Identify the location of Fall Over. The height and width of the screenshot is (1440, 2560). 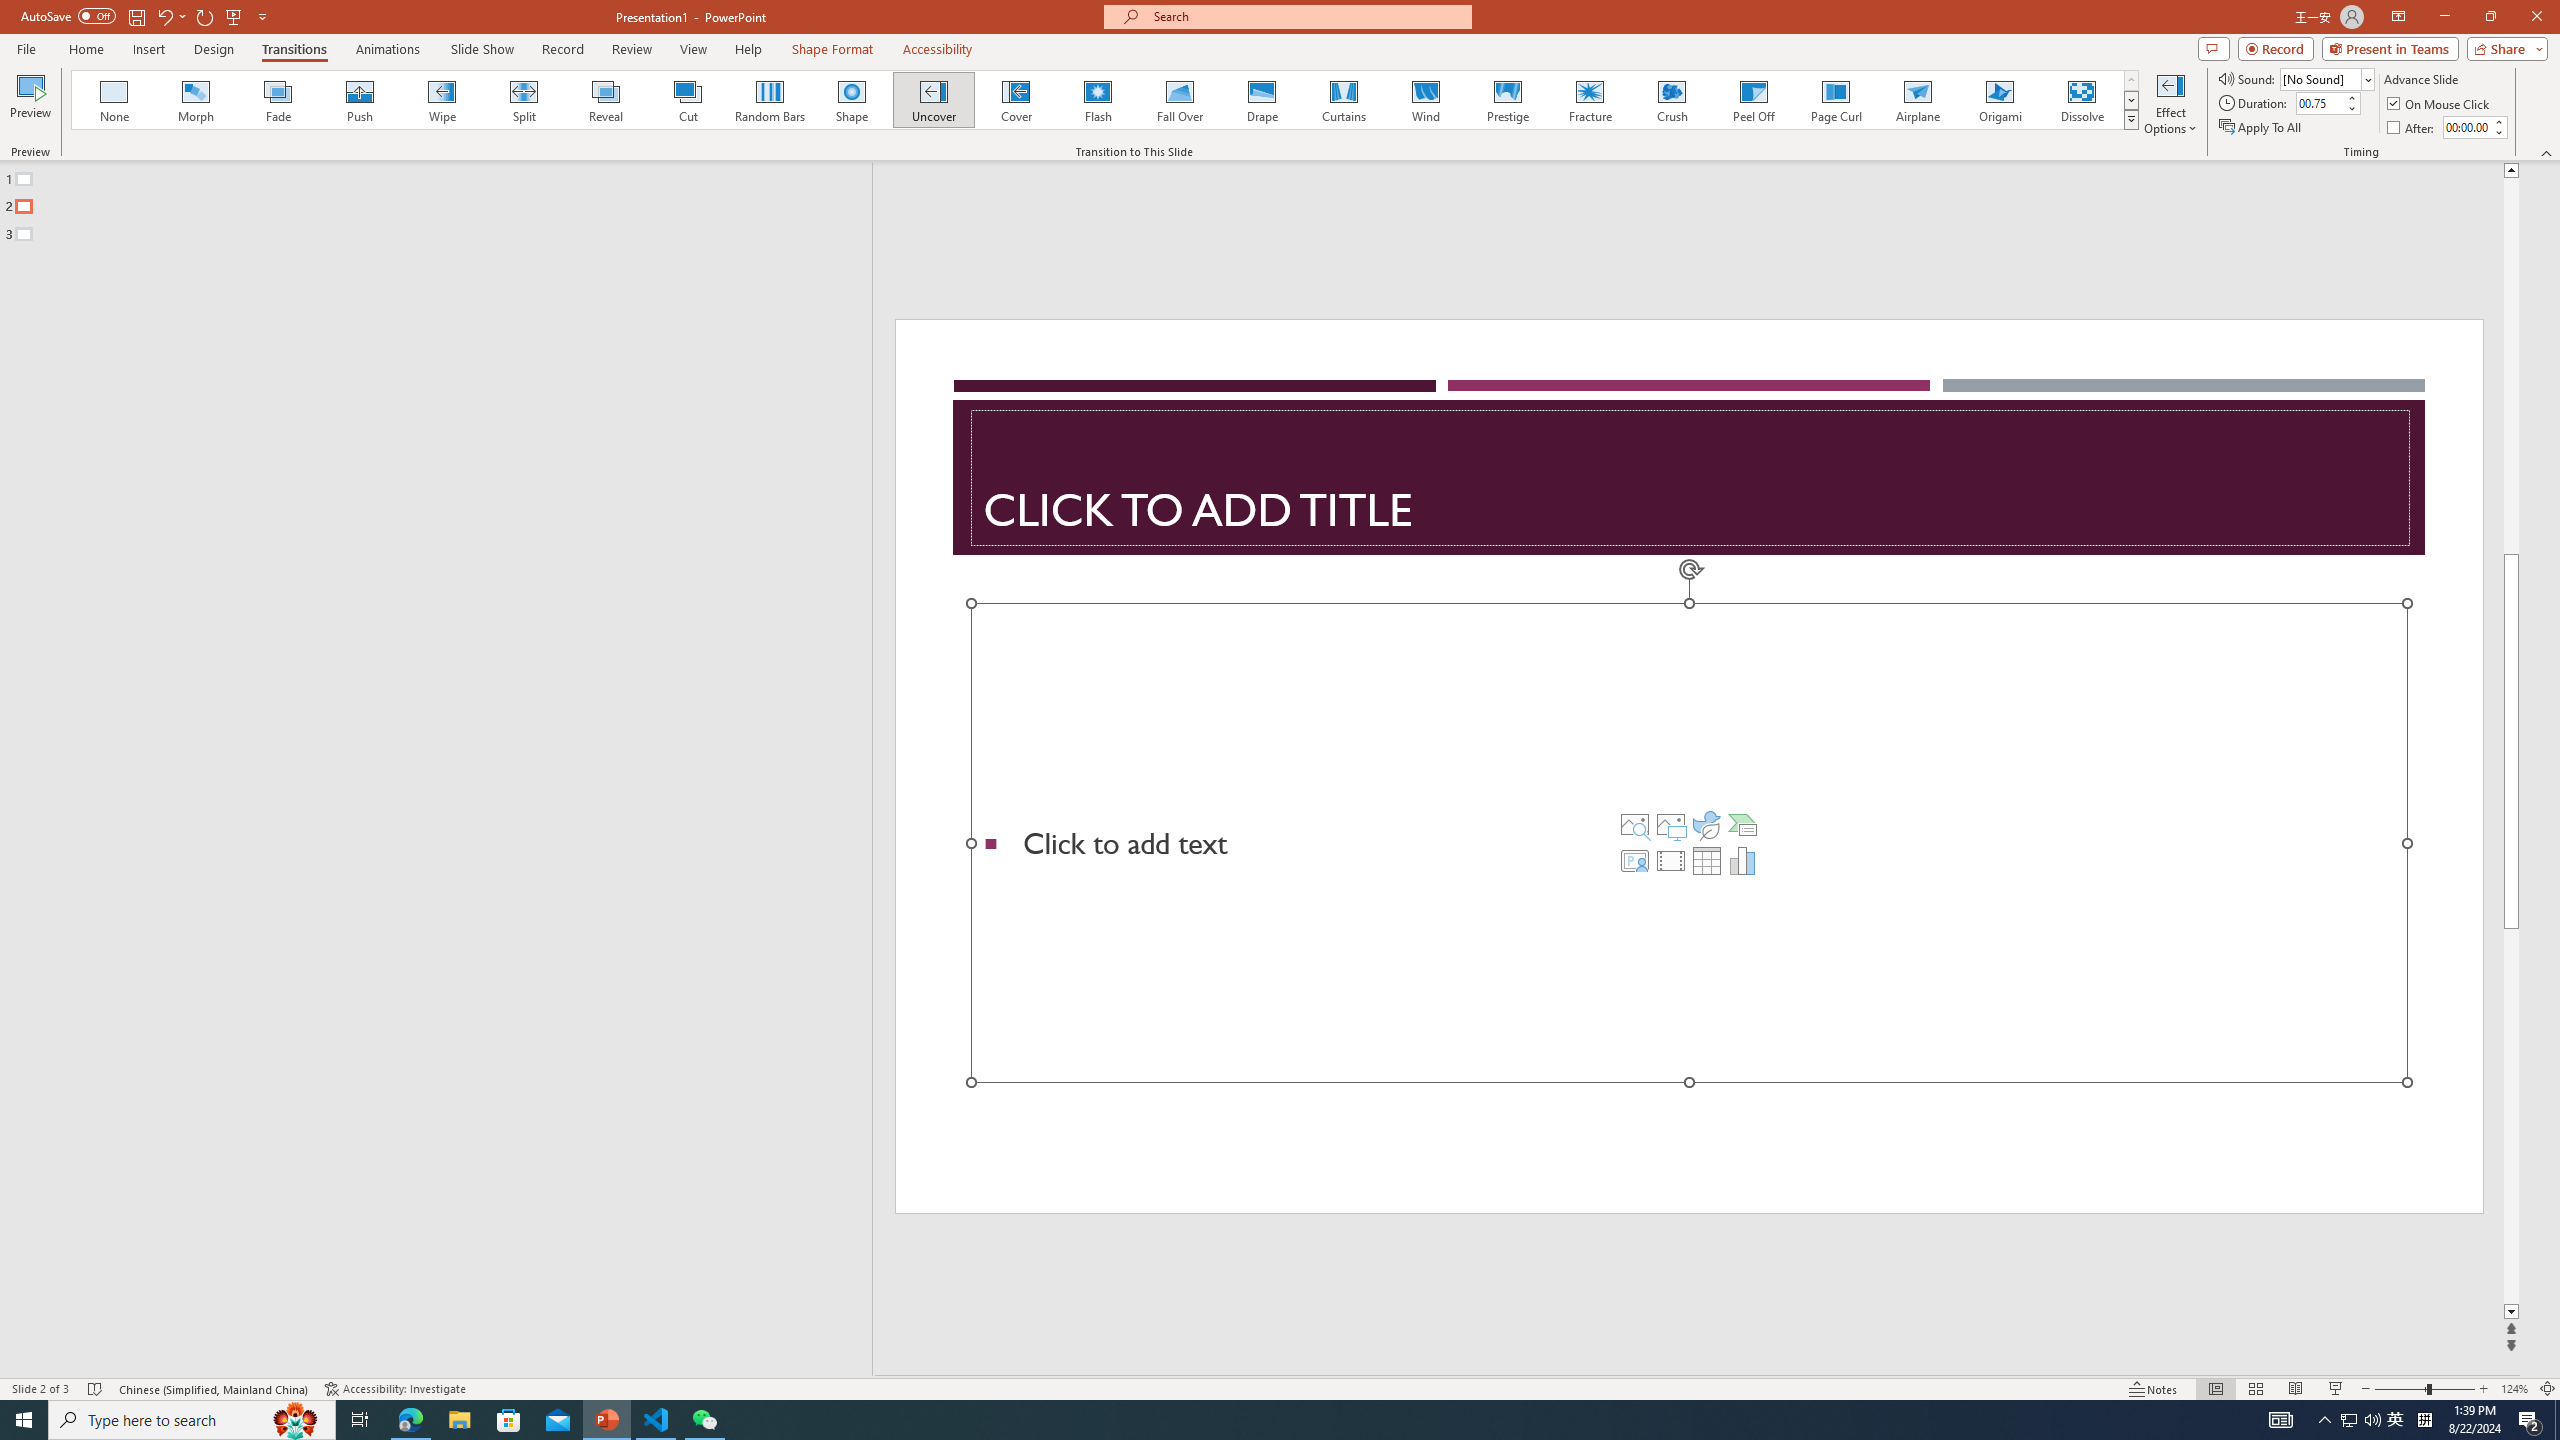
(1180, 100).